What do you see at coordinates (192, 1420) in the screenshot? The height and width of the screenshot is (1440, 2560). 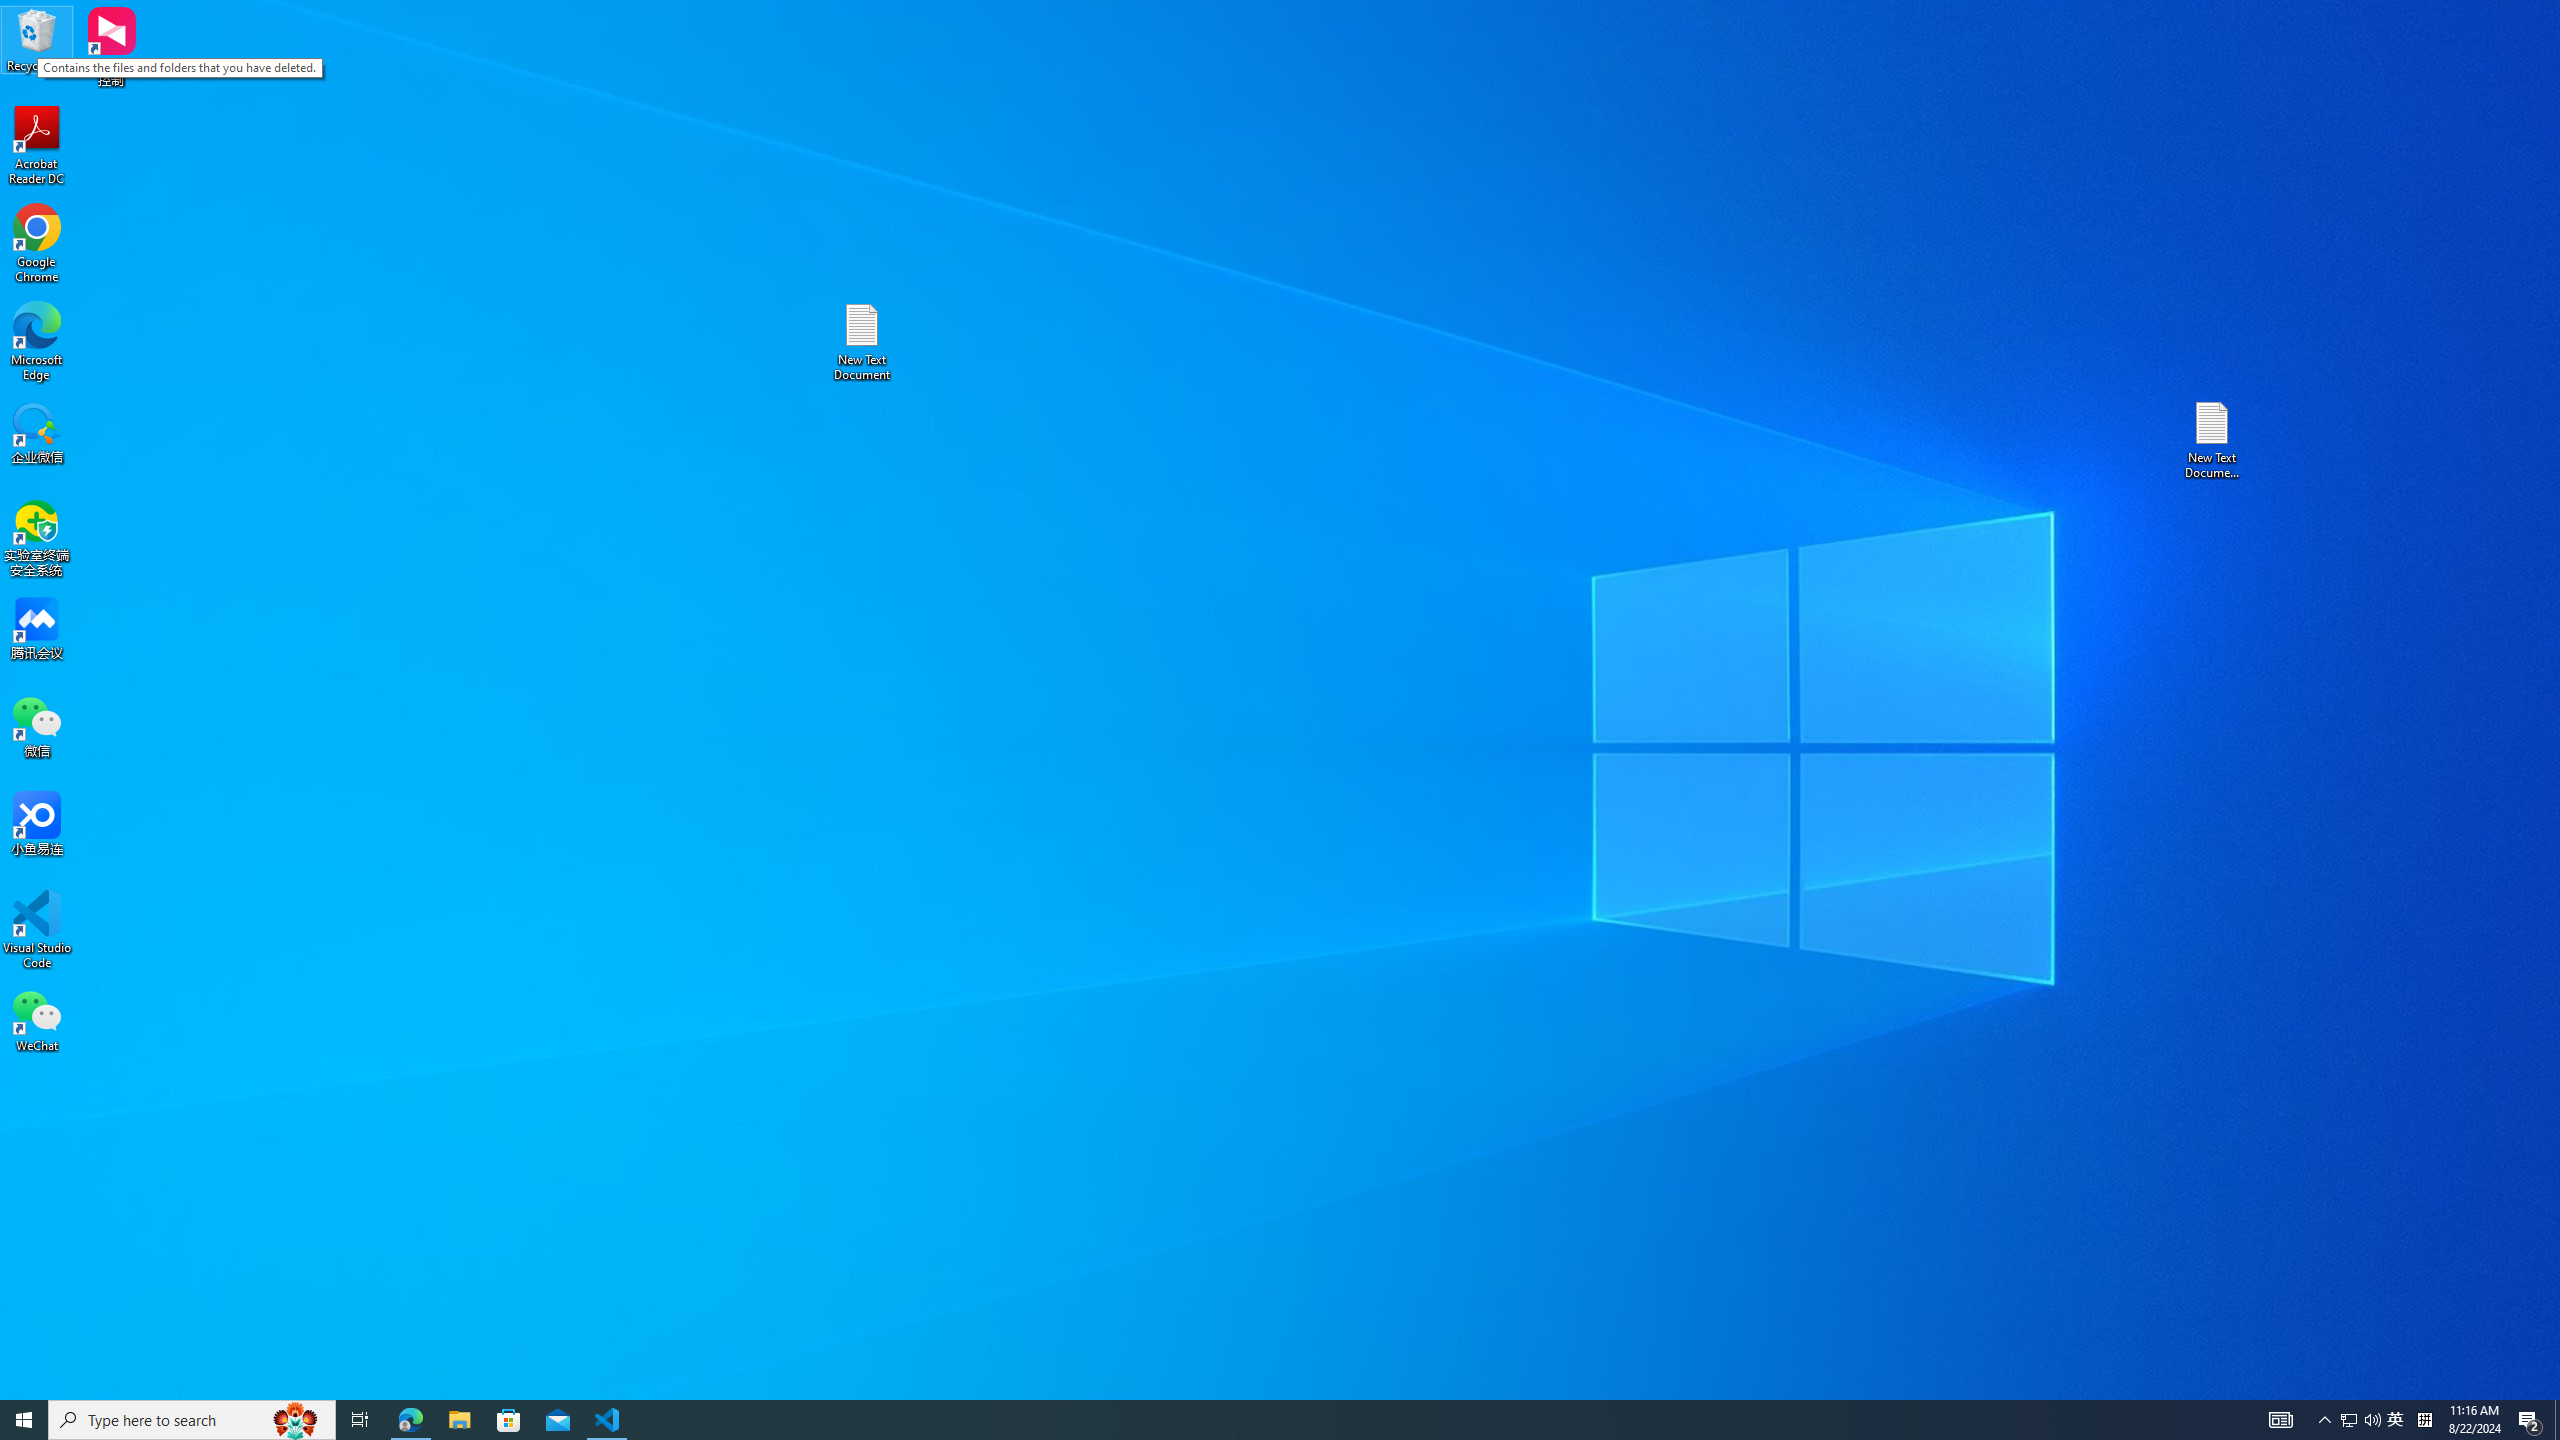 I see `Action Center, 2 new notifications` at bounding box center [192, 1420].